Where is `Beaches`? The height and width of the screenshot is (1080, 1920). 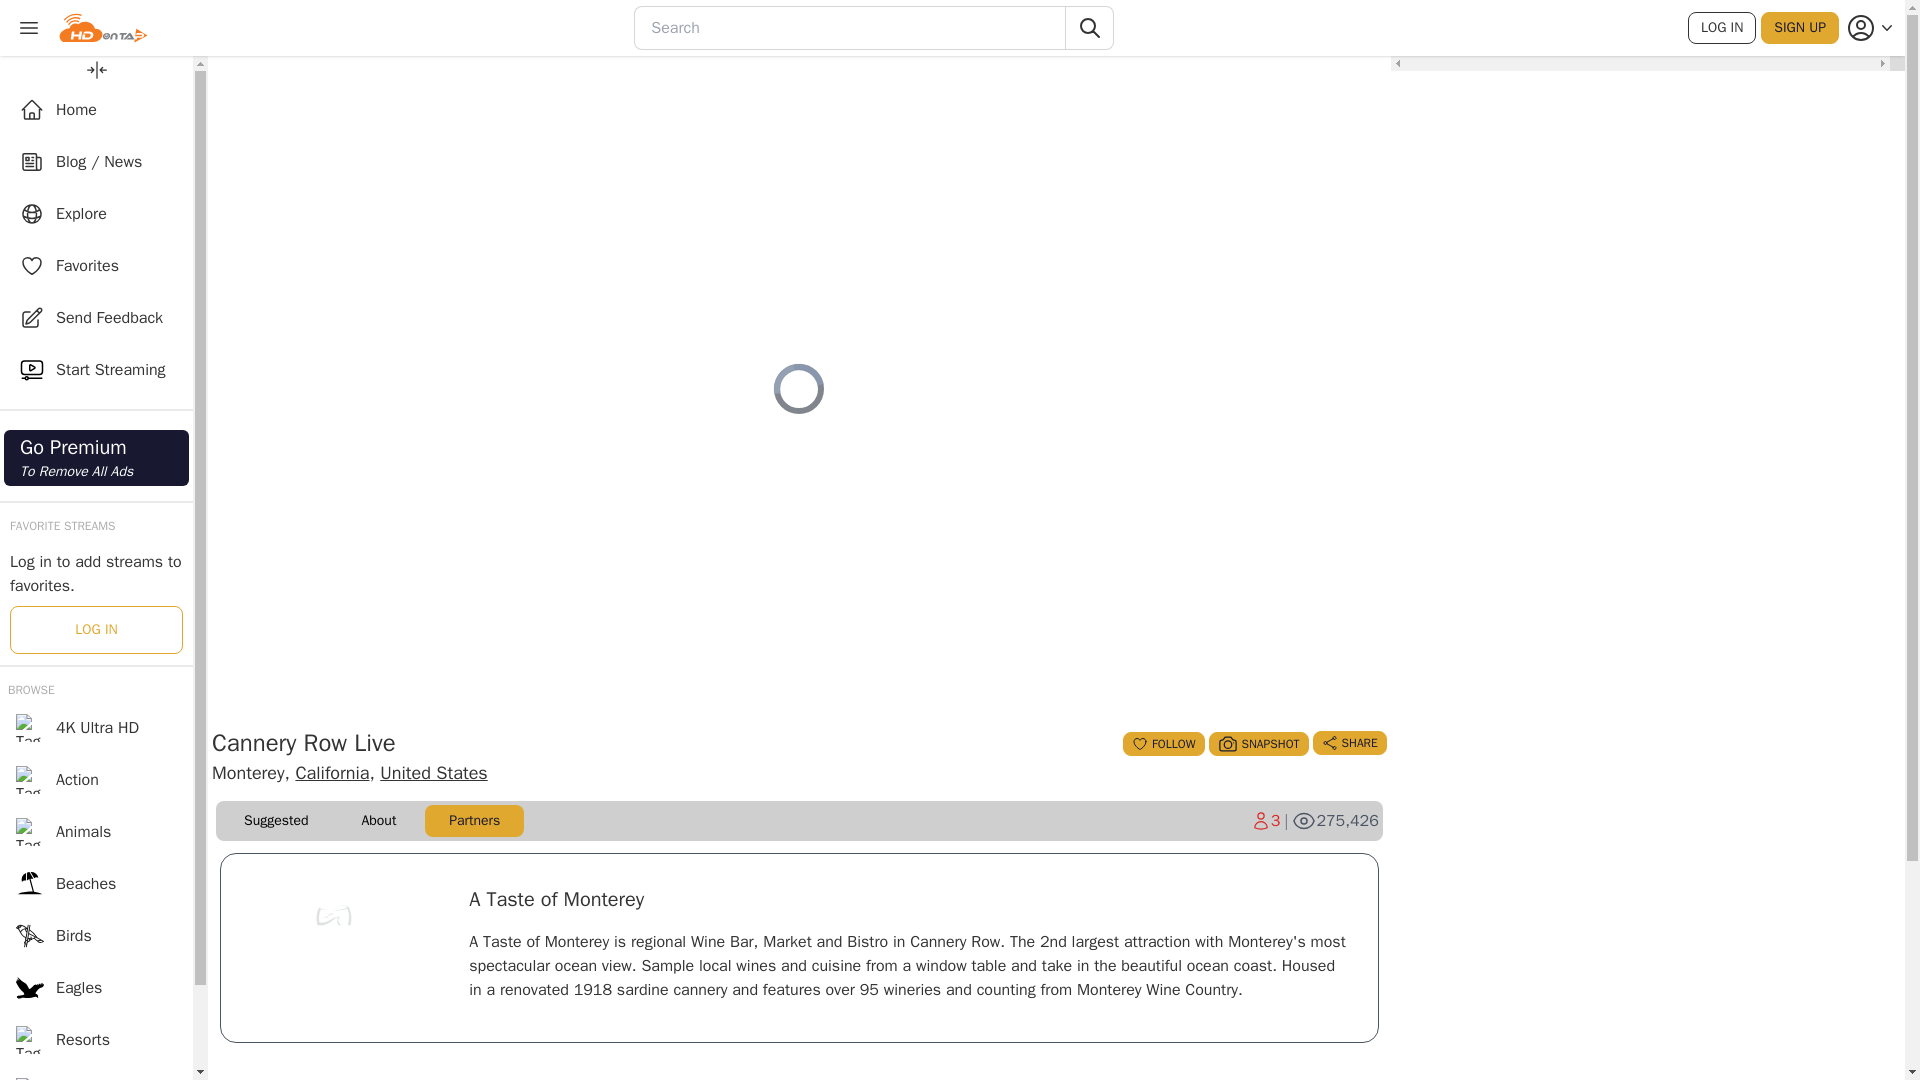 Beaches is located at coordinates (96, 110).